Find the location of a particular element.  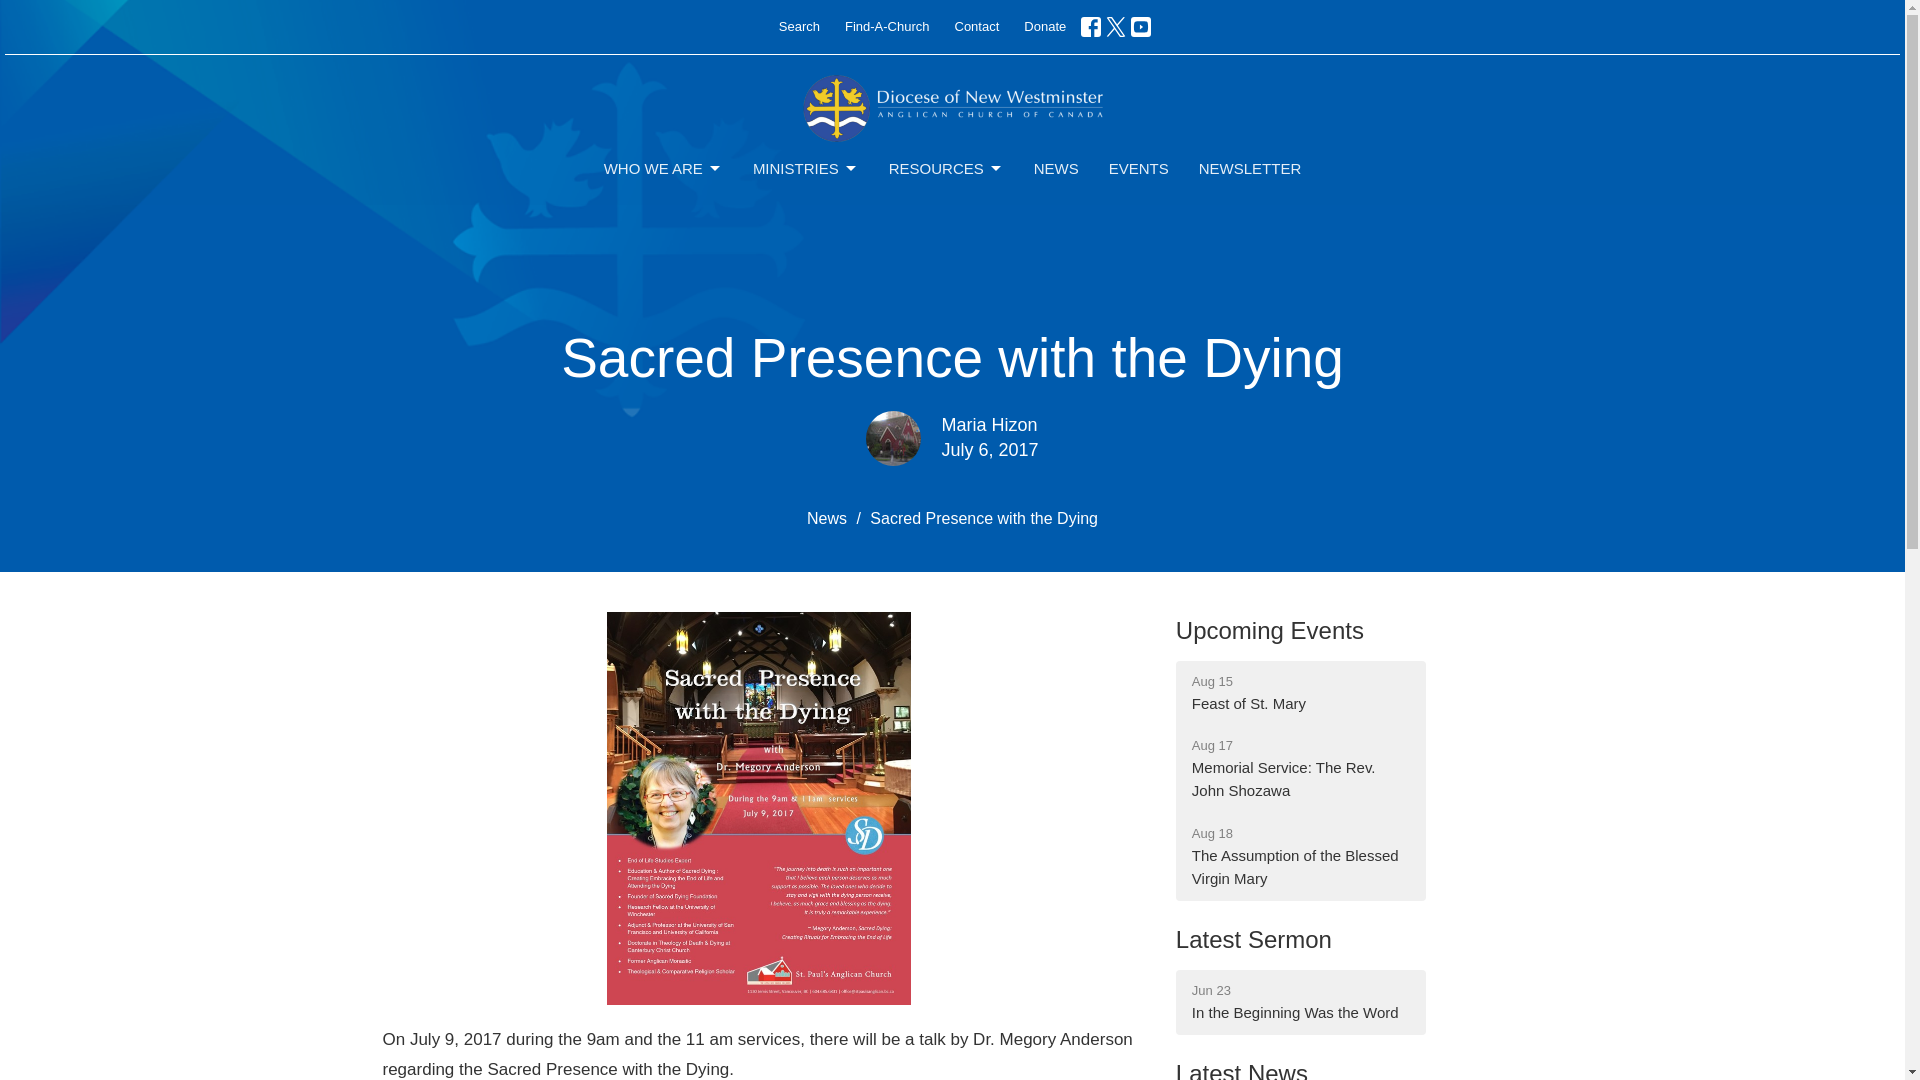

Find-A-Church is located at coordinates (888, 26).